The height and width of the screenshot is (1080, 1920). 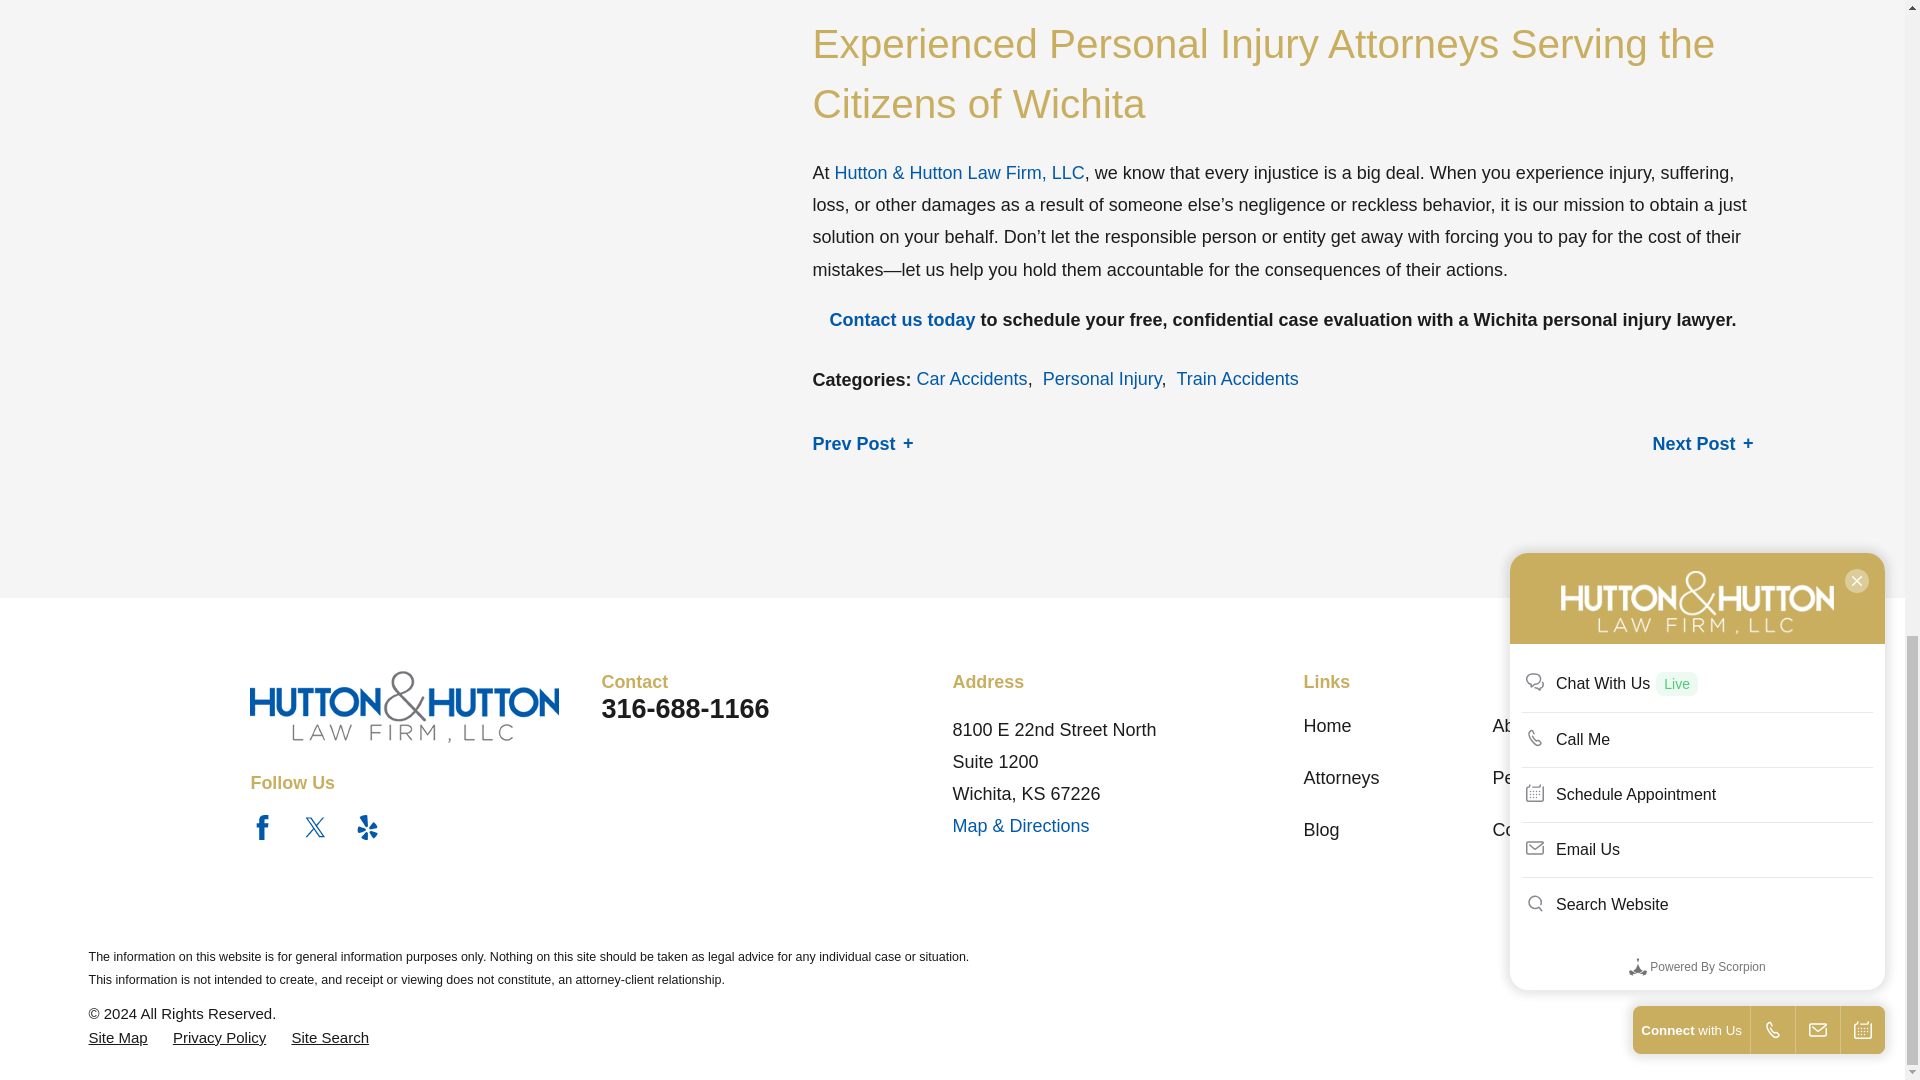 I want to click on Home, so click(x=424, y=706).